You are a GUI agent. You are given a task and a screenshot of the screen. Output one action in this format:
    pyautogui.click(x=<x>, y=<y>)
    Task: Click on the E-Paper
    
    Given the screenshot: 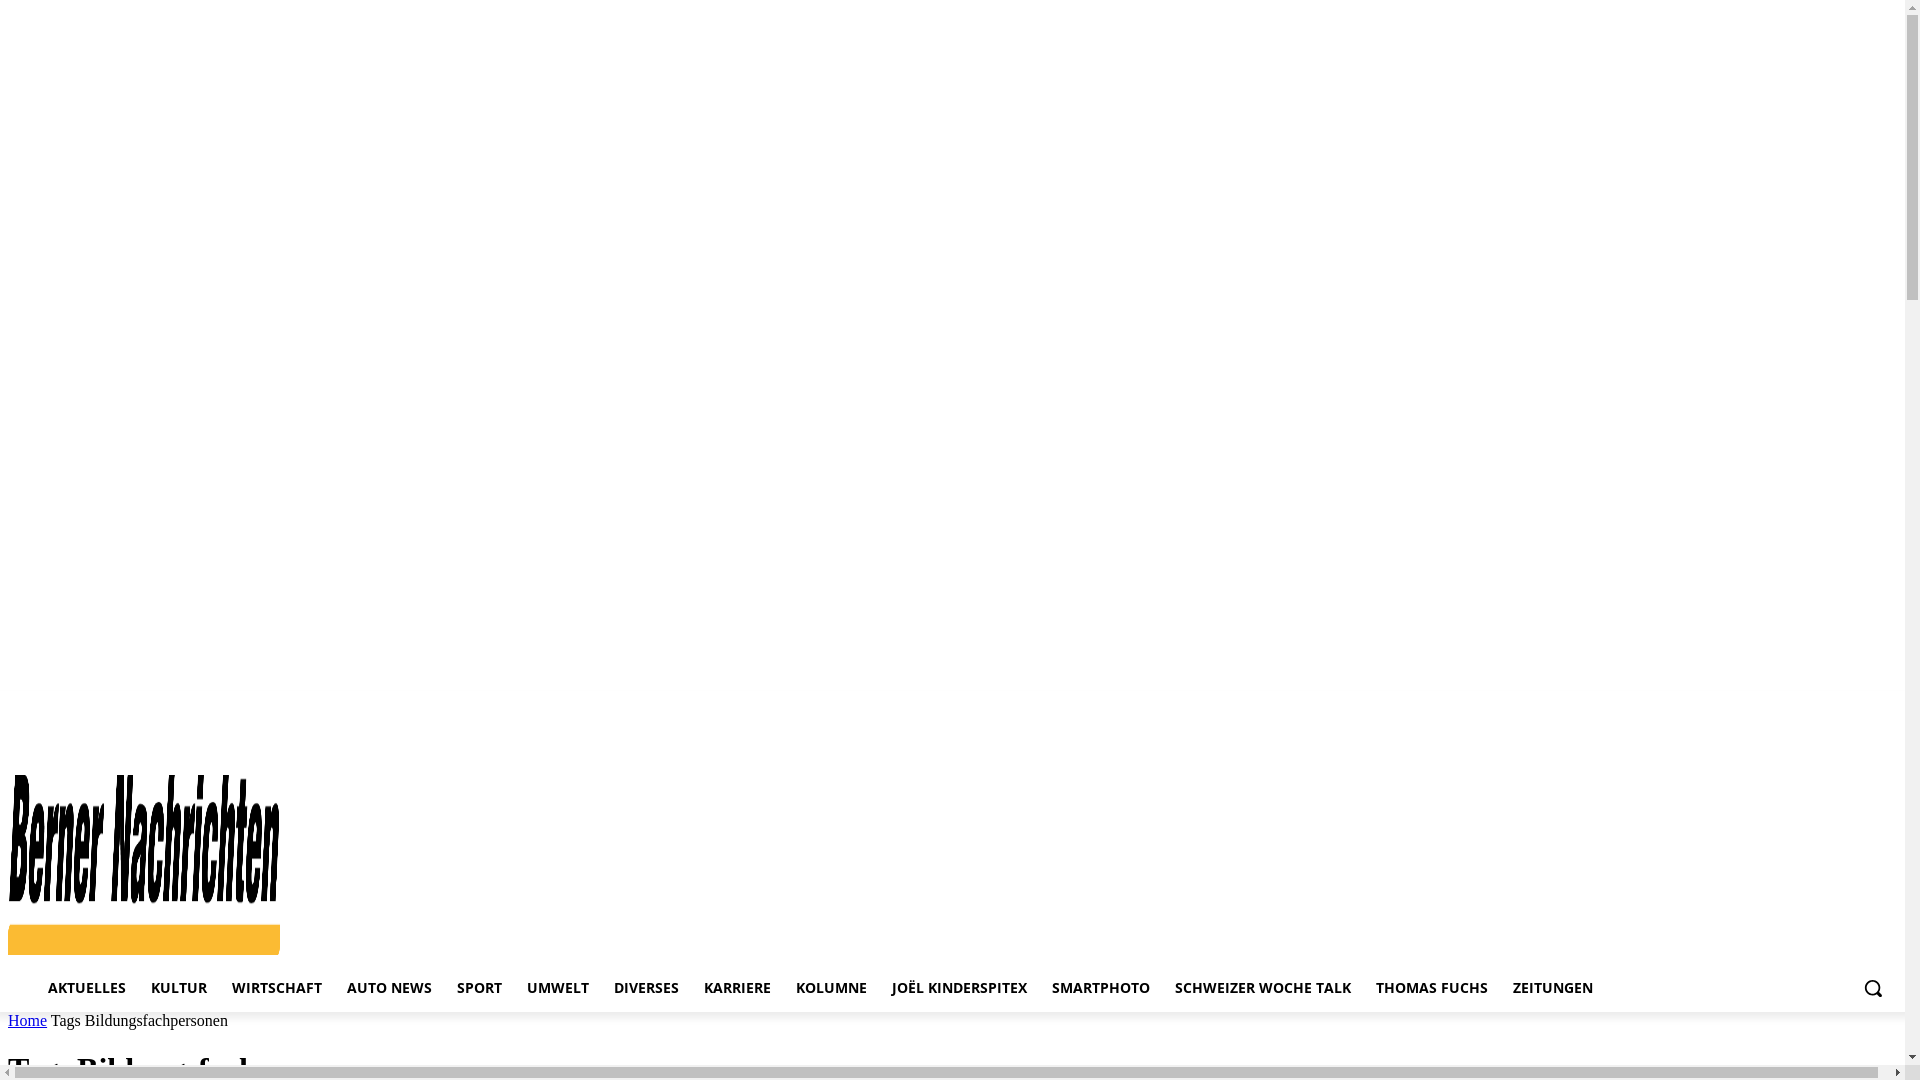 What is the action you would take?
    pyautogui.click(x=1732, y=733)
    